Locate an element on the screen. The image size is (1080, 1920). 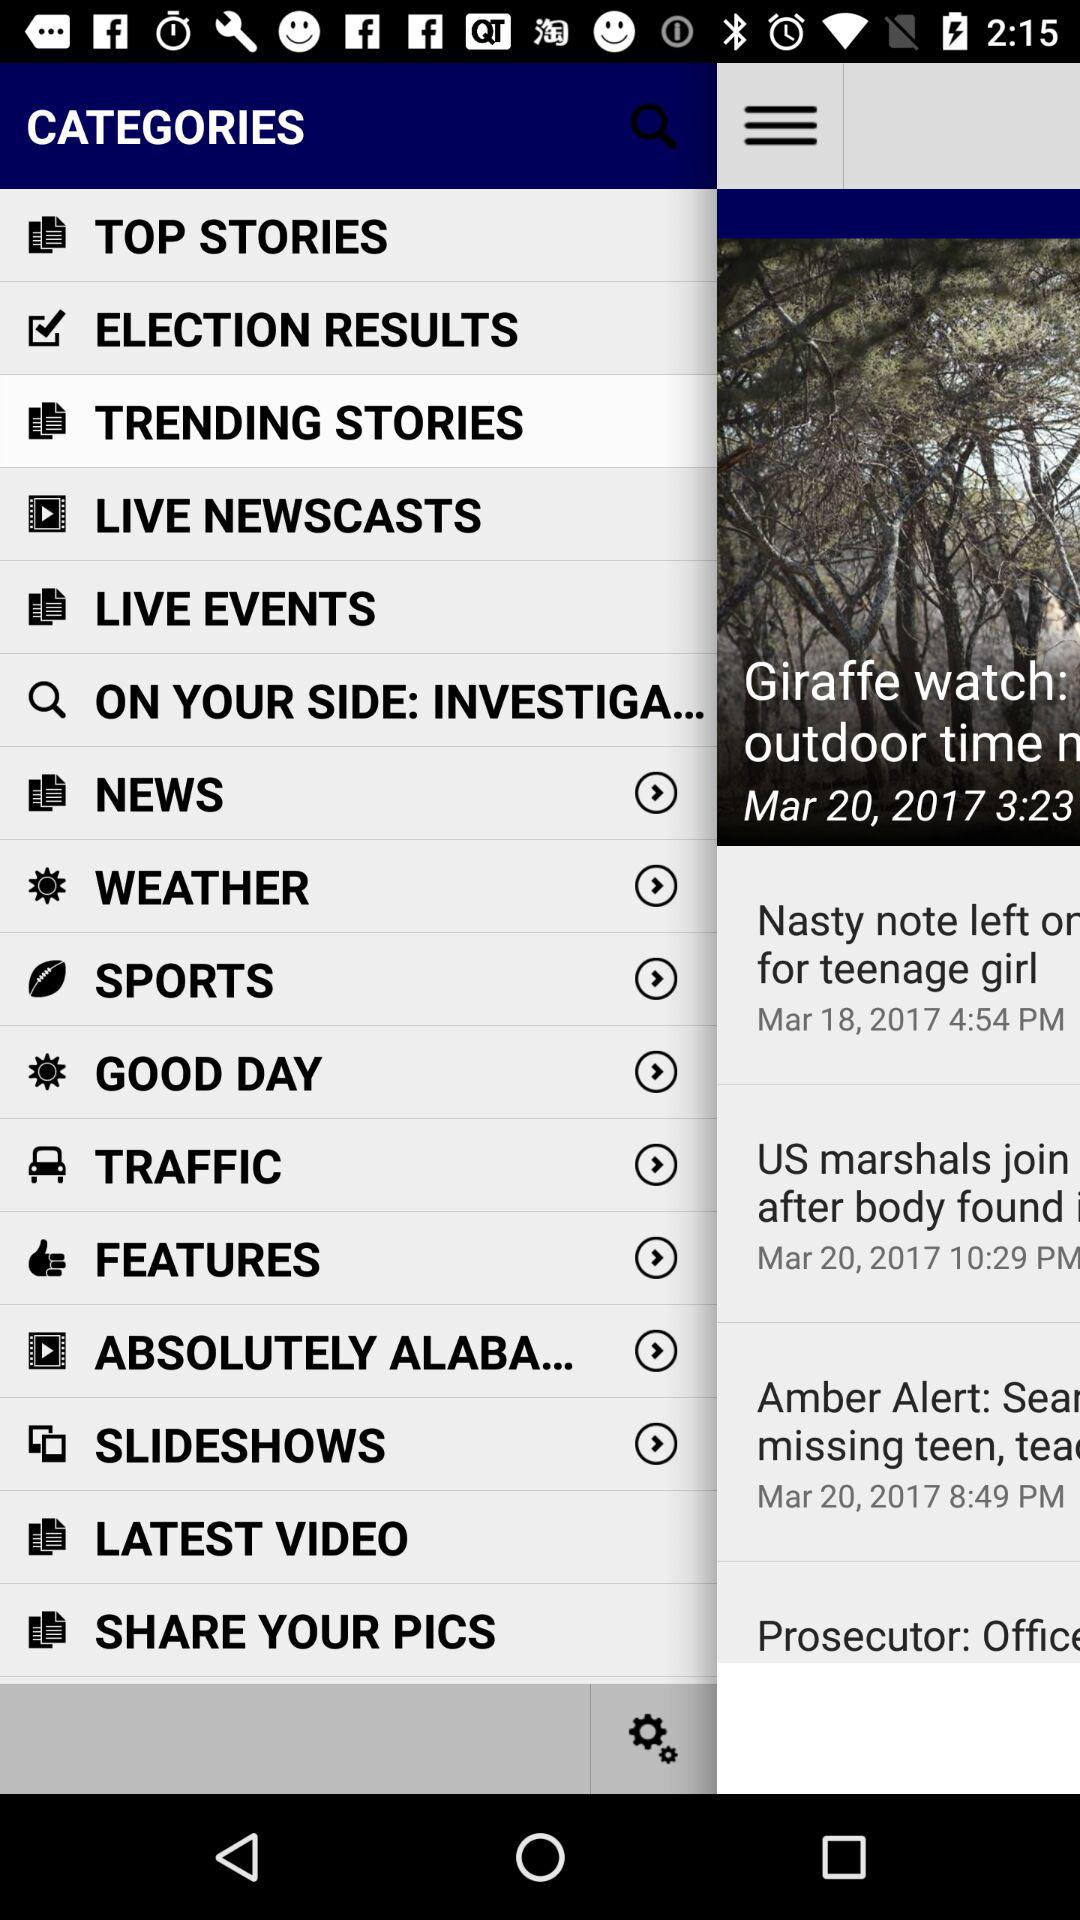
open menu is located at coordinates (780, 126).